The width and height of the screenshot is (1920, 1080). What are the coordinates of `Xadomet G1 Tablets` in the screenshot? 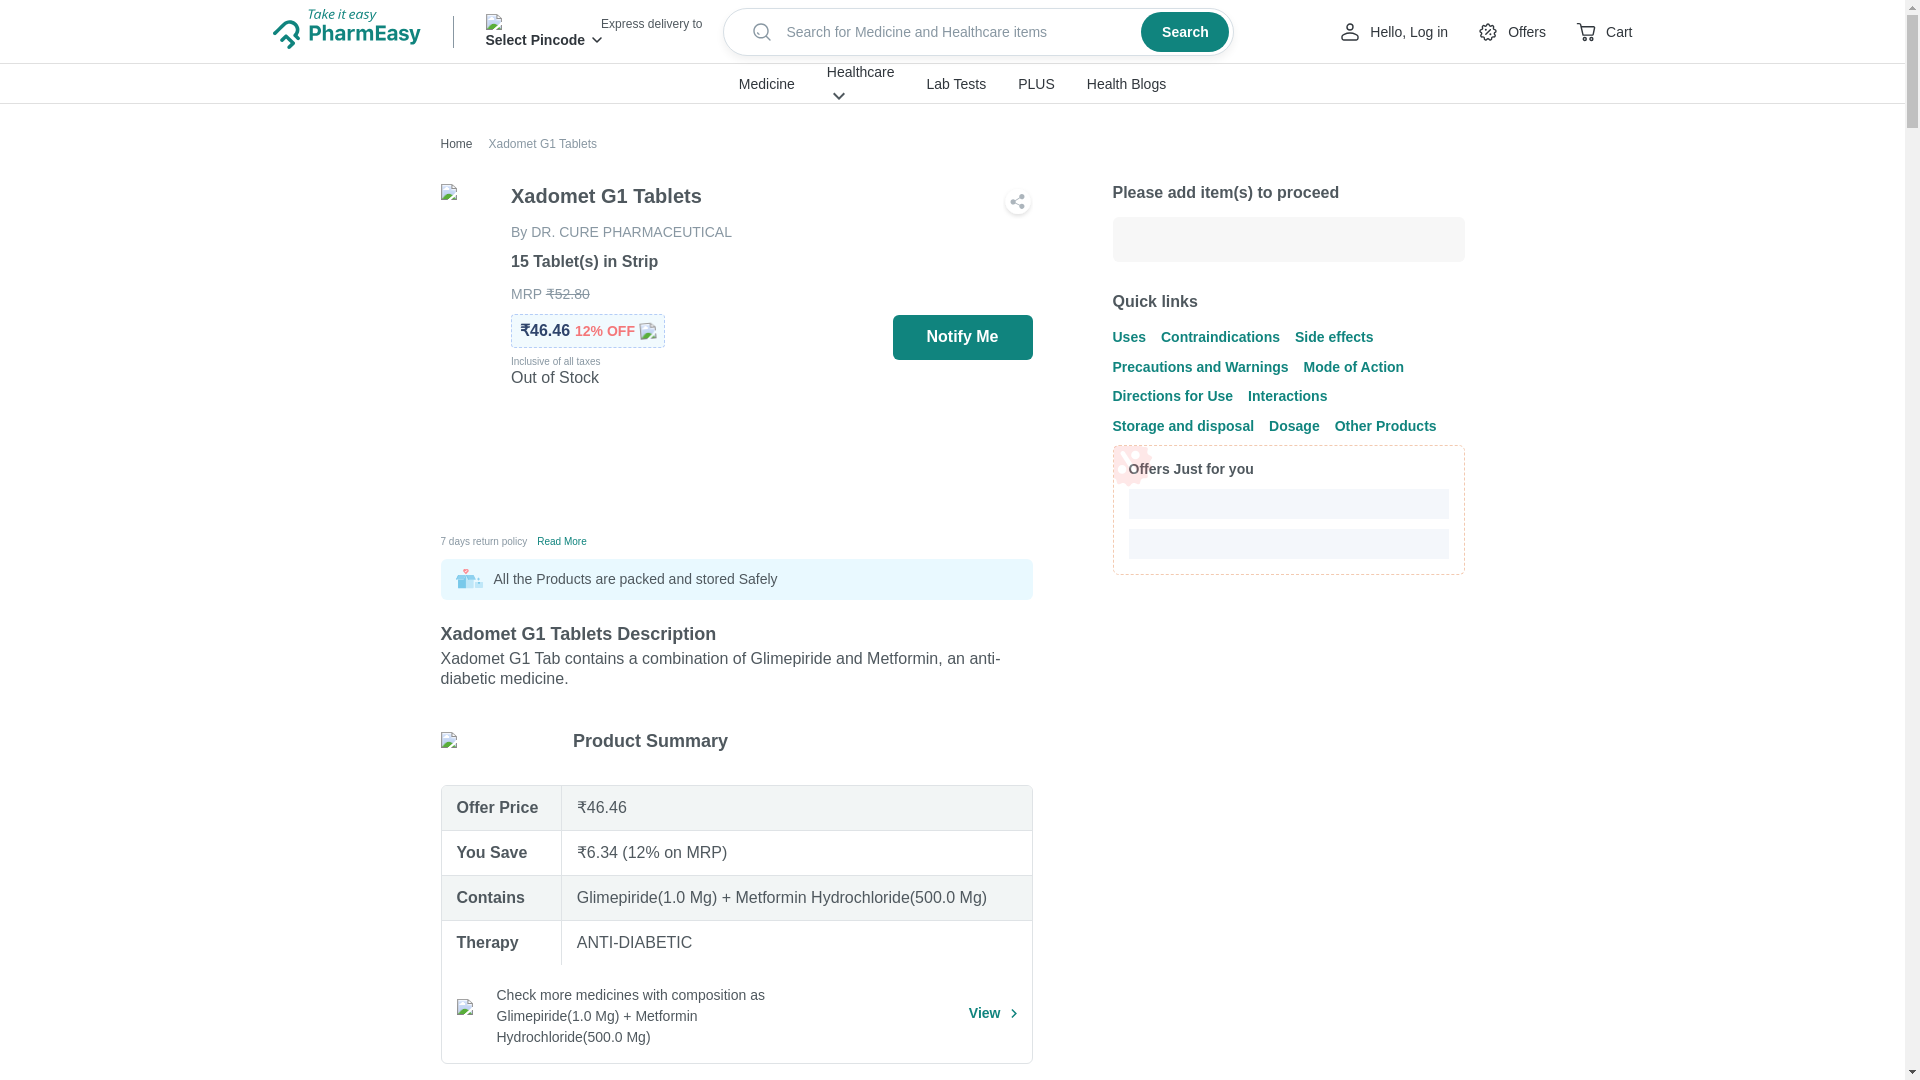 It's located at (534, 144).